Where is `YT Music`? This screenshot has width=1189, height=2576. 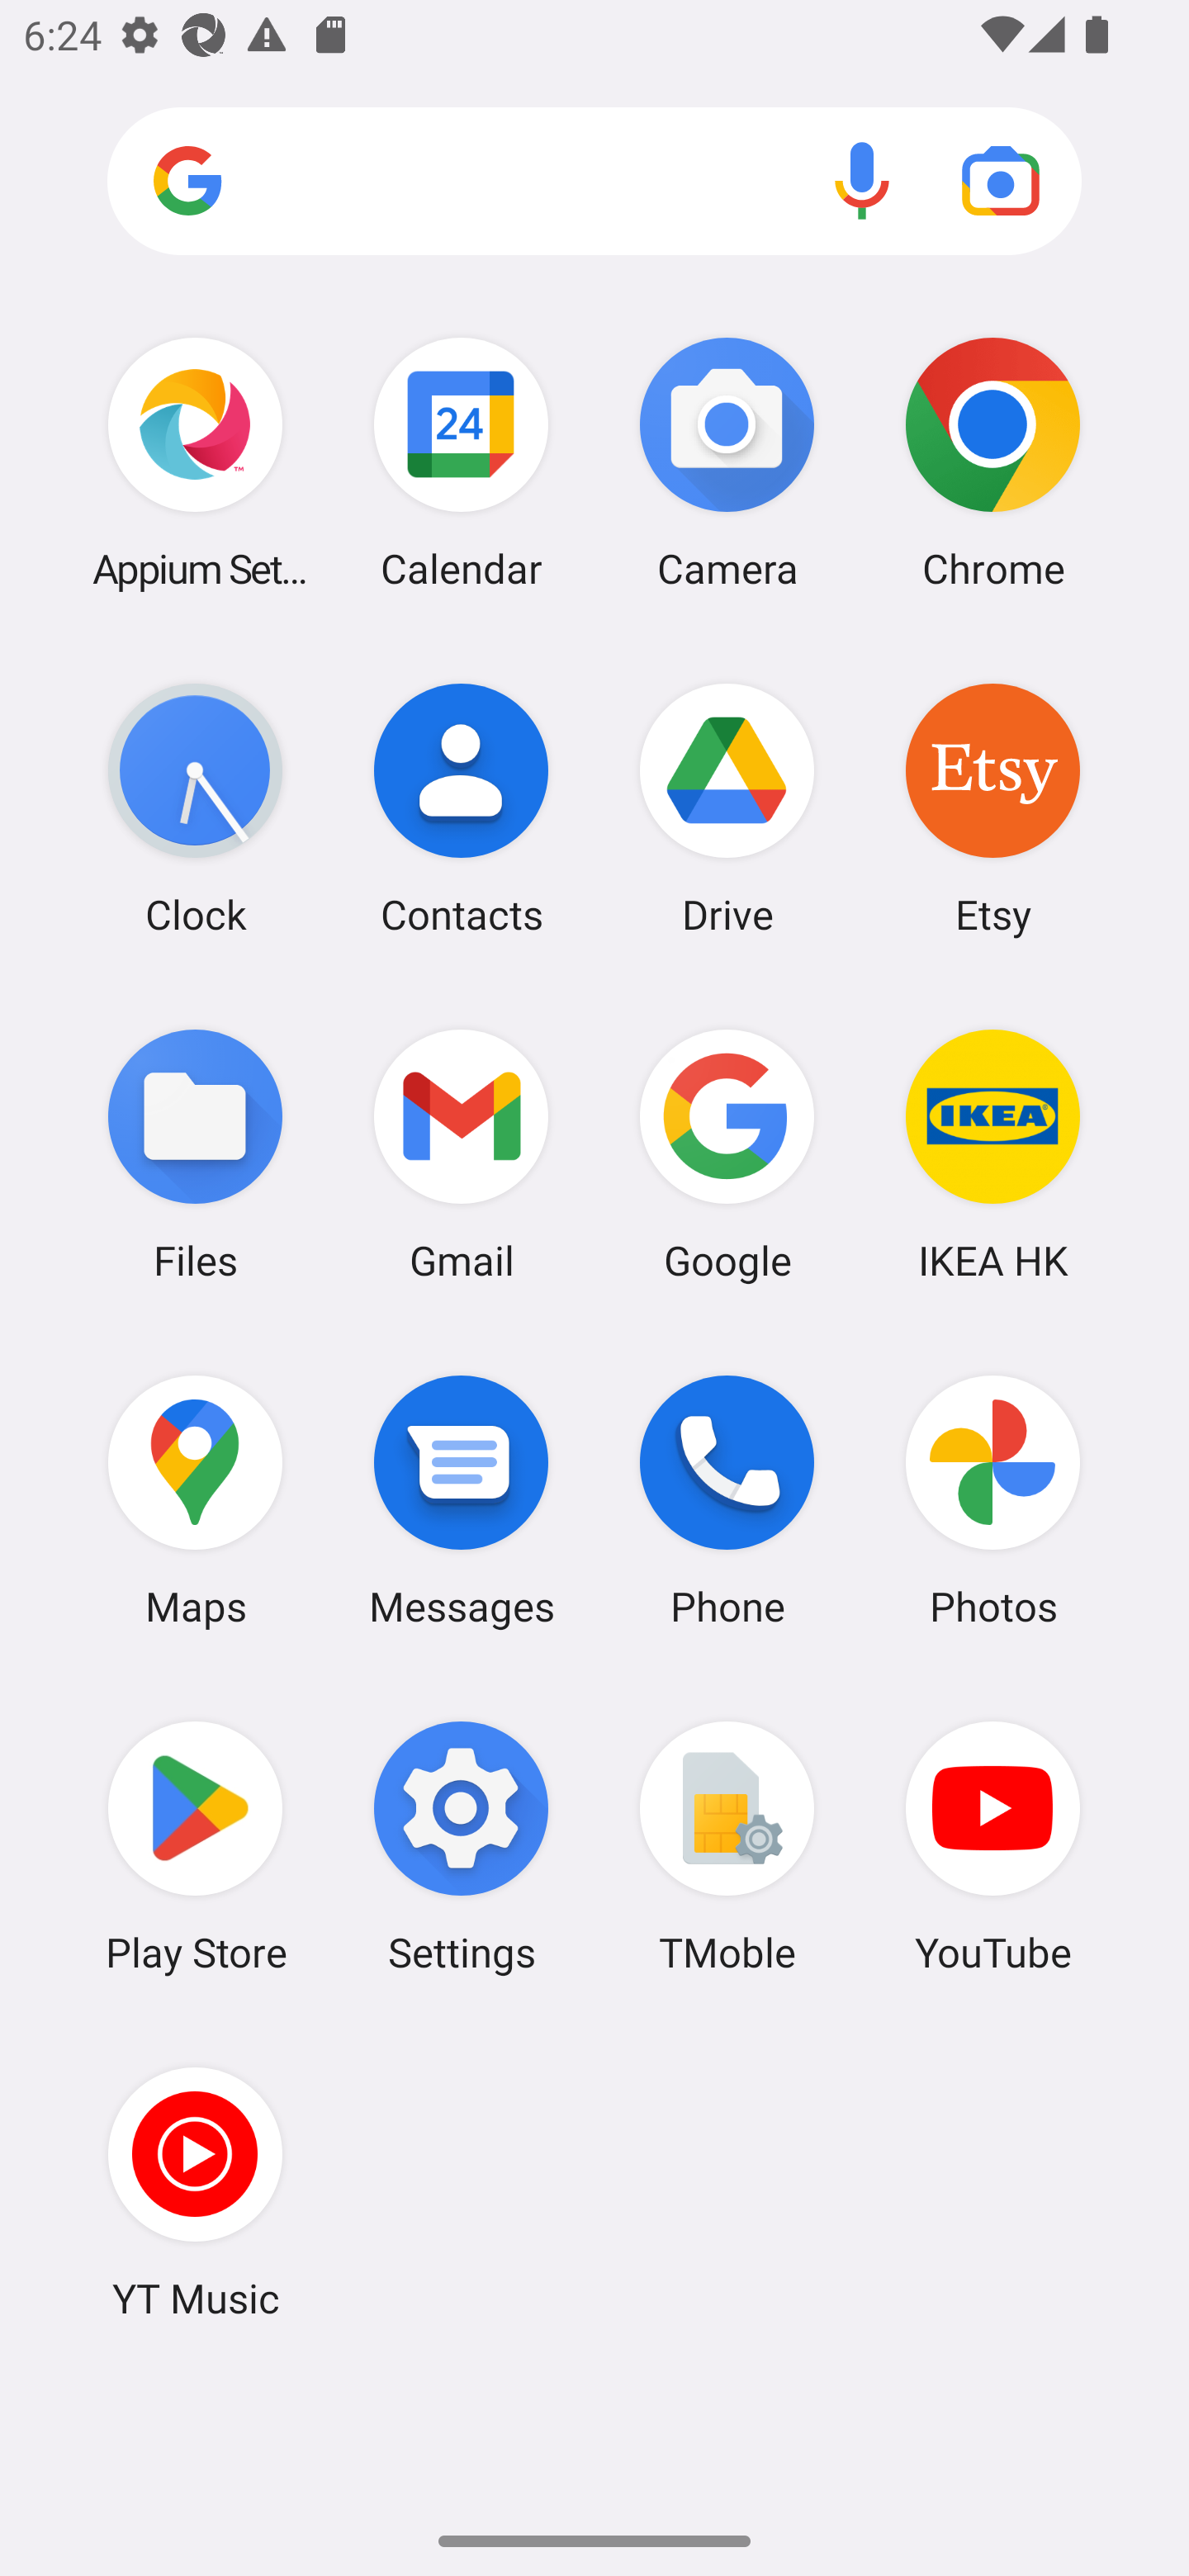
YT Music is located at coordinates (195, 2192).